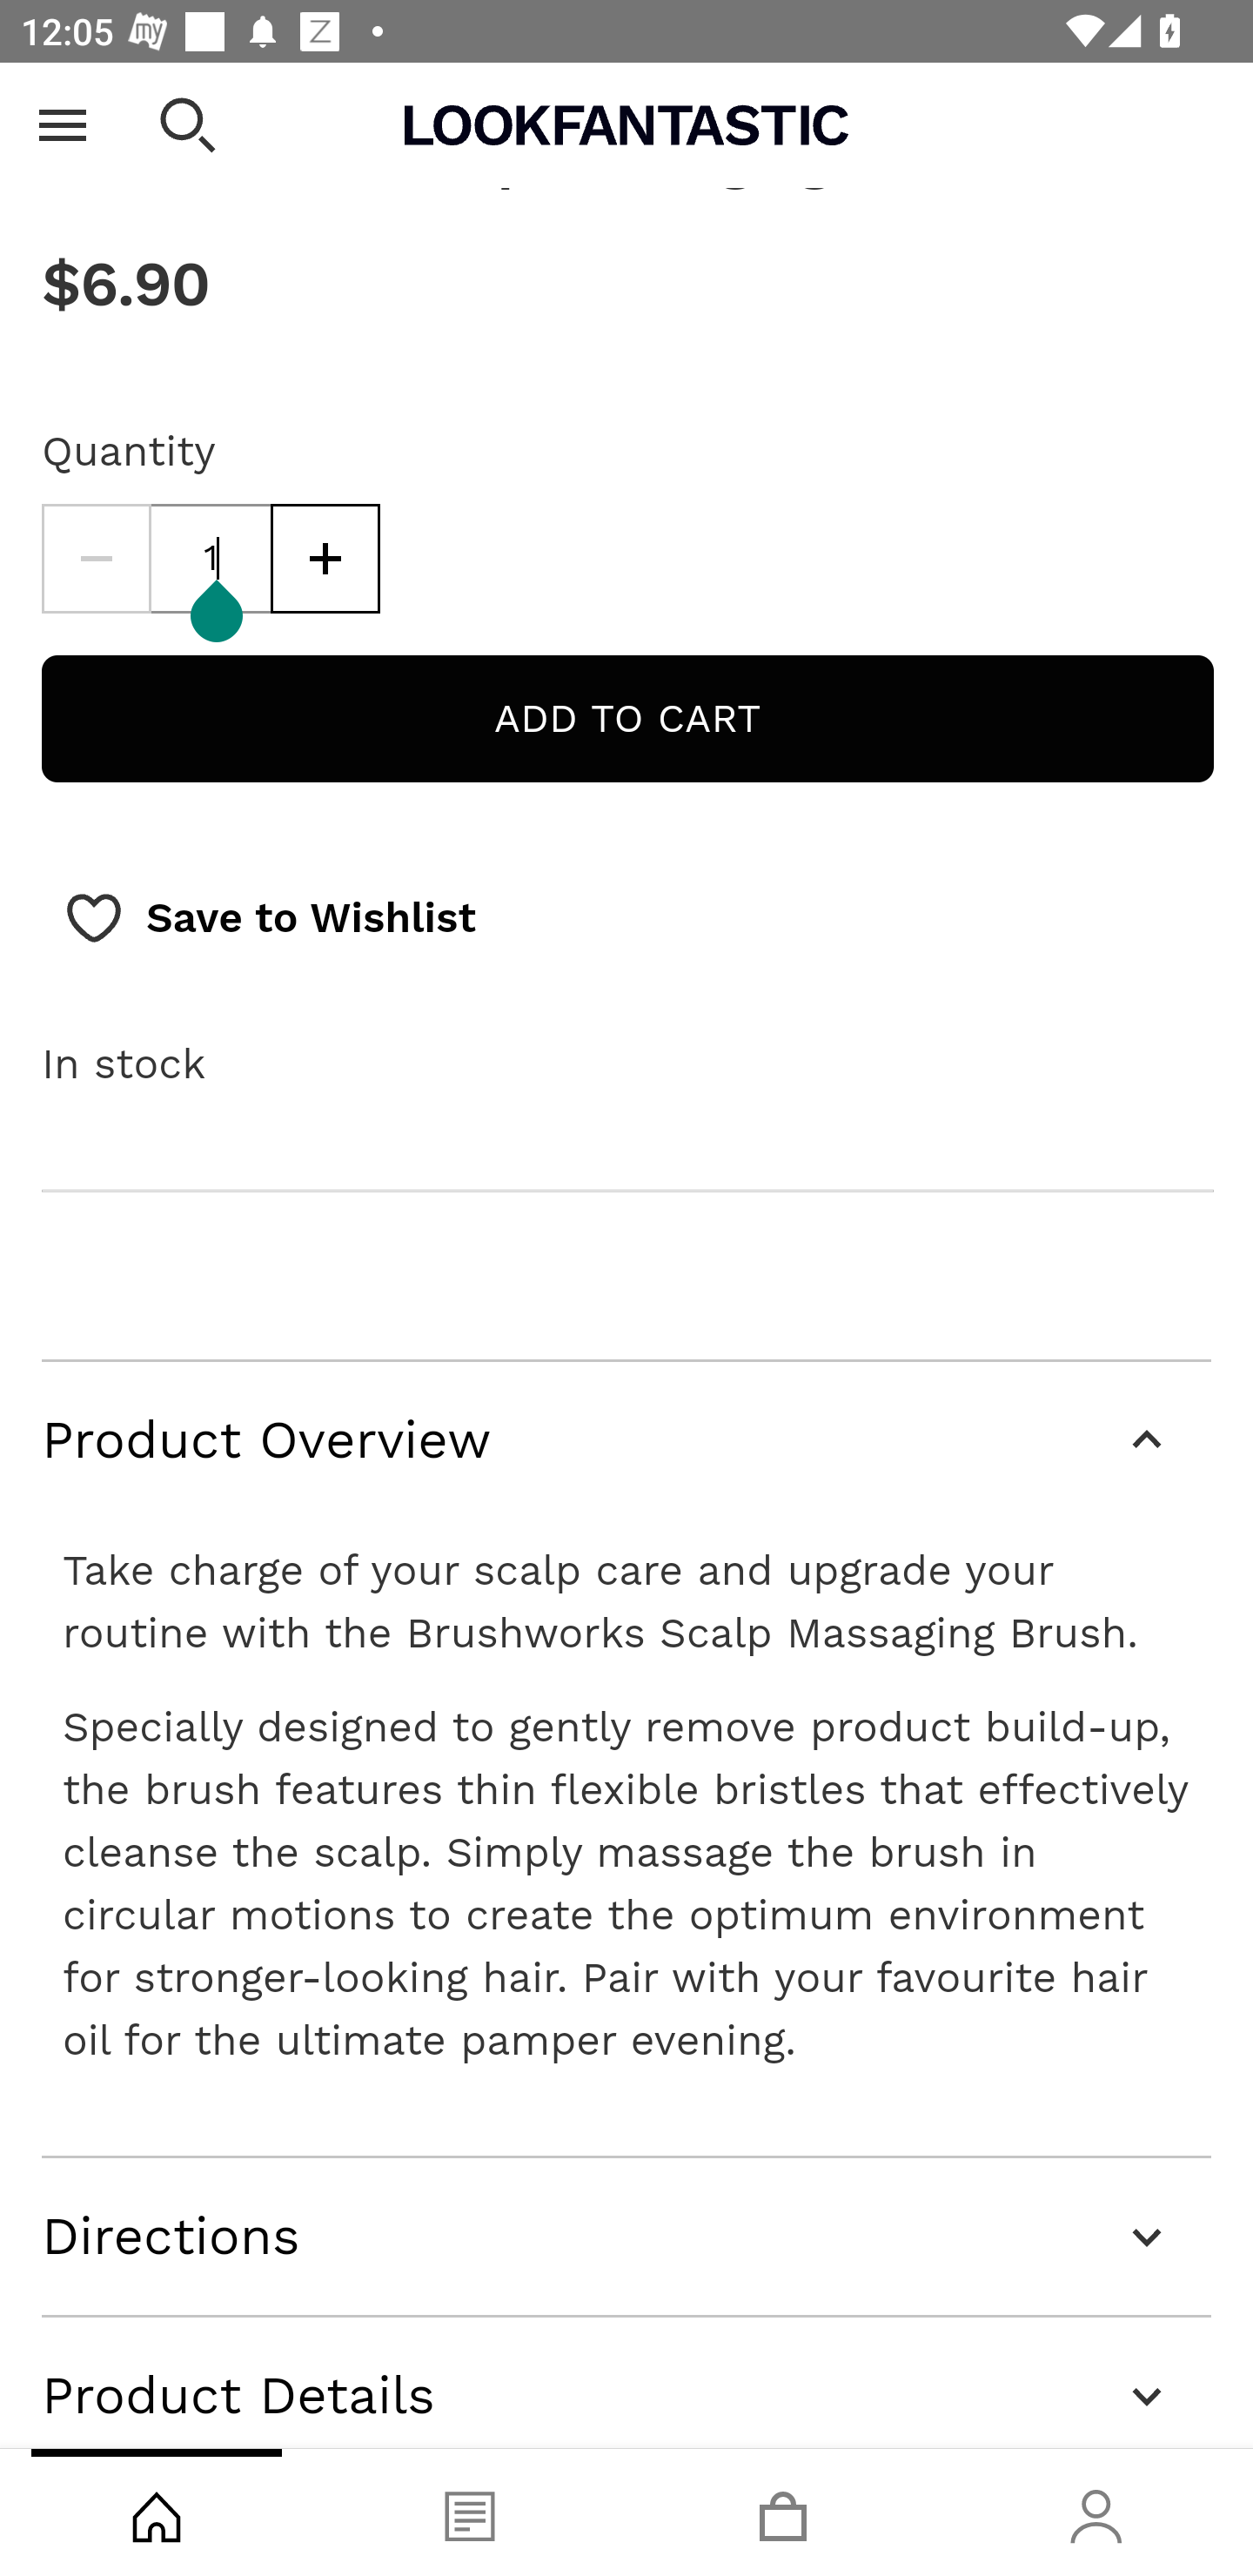 The width and height of the screenshot is (1253, 2576). Describe the element at coordinates (211, 560) in the screenshot. I see `1, Quantity` at that location.